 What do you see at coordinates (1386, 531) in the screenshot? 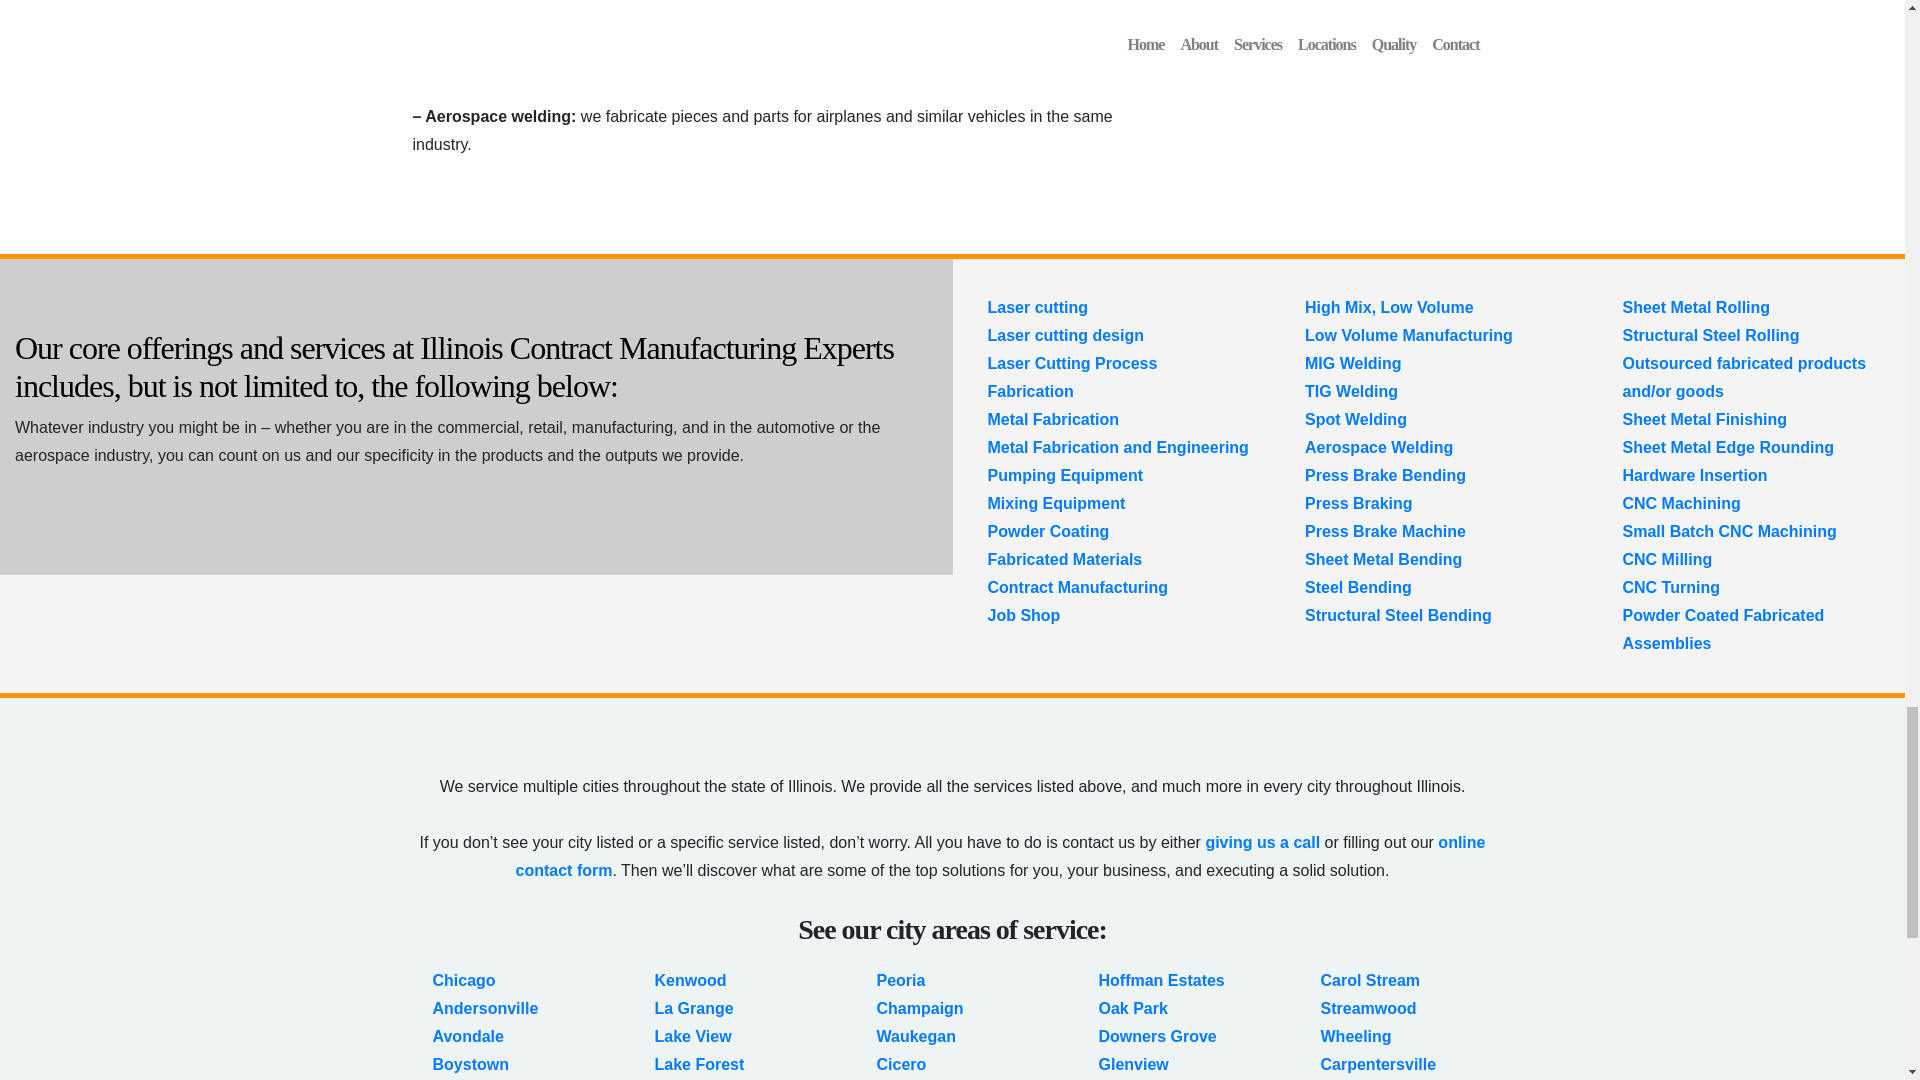
I see `Press Brake Machine` at bounding box center [1386, 531].